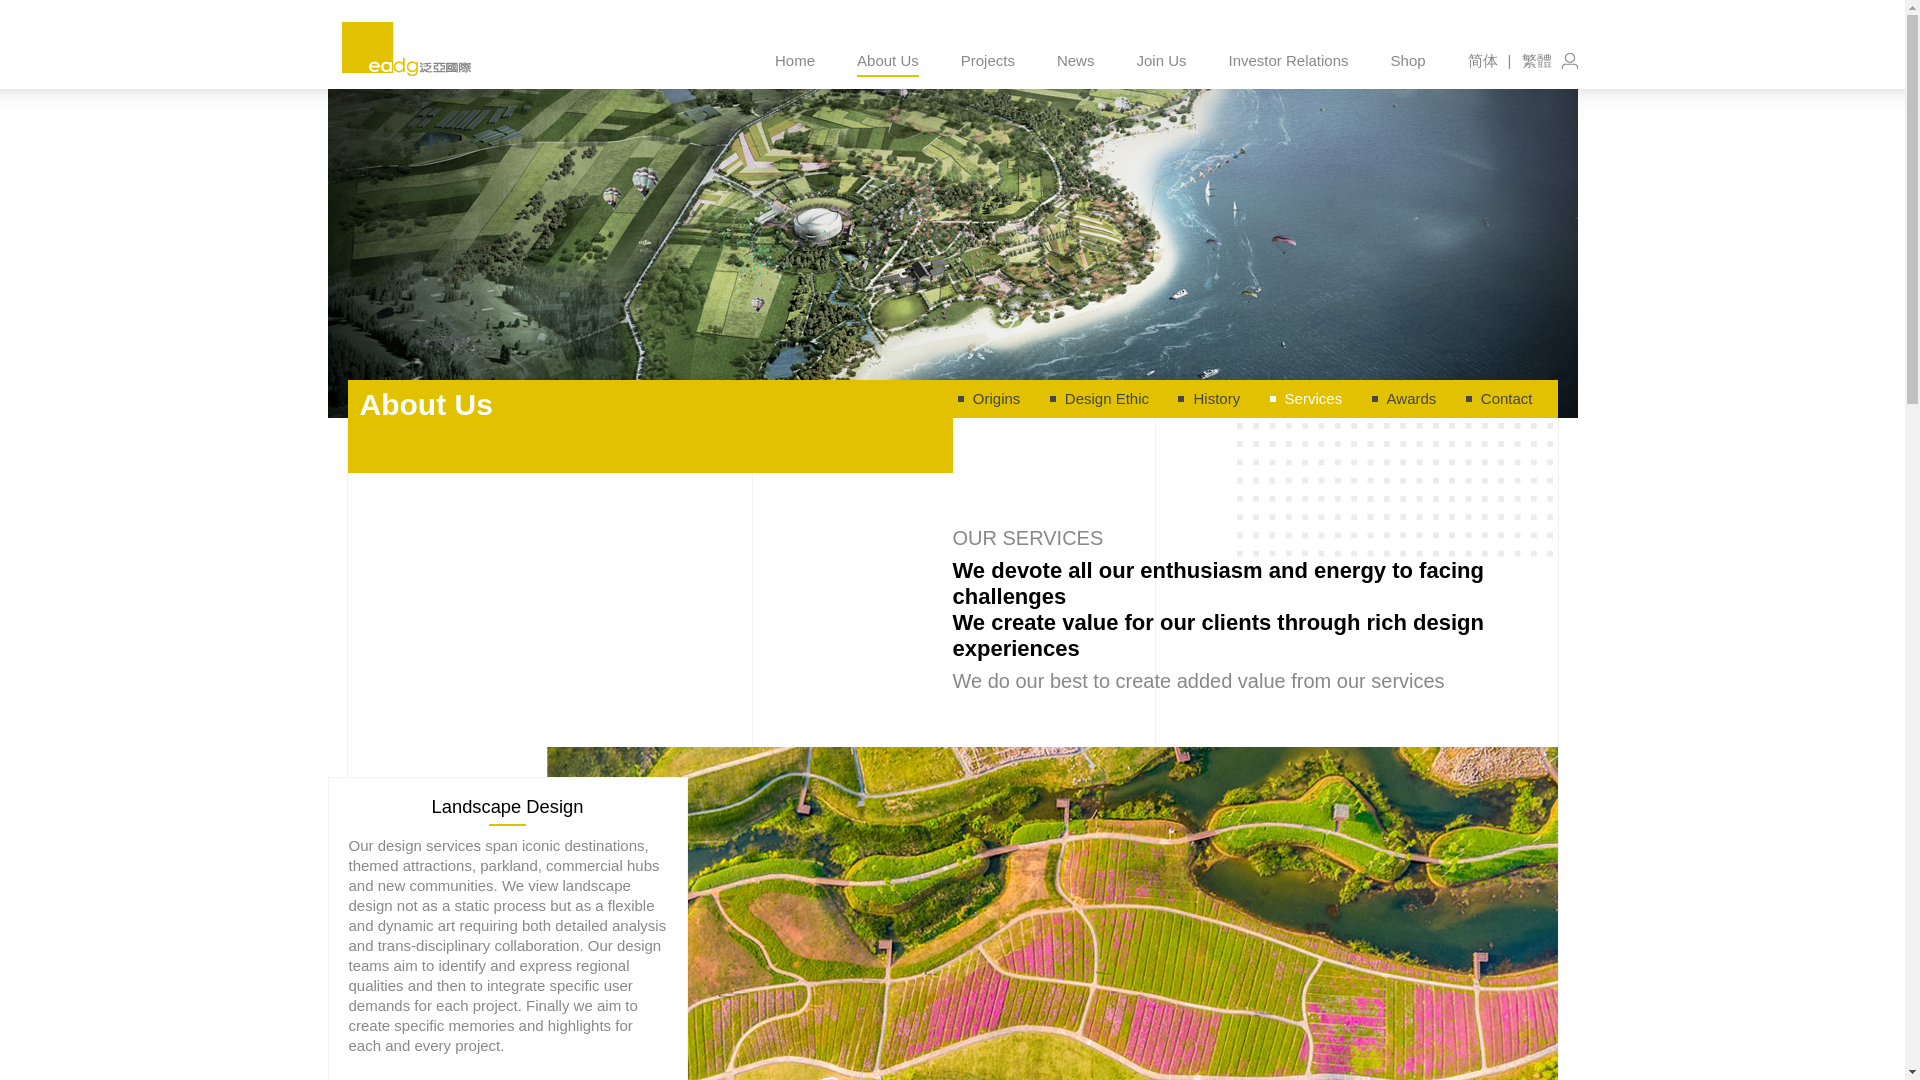  I want to click on Join Us, so click(1161, 60).